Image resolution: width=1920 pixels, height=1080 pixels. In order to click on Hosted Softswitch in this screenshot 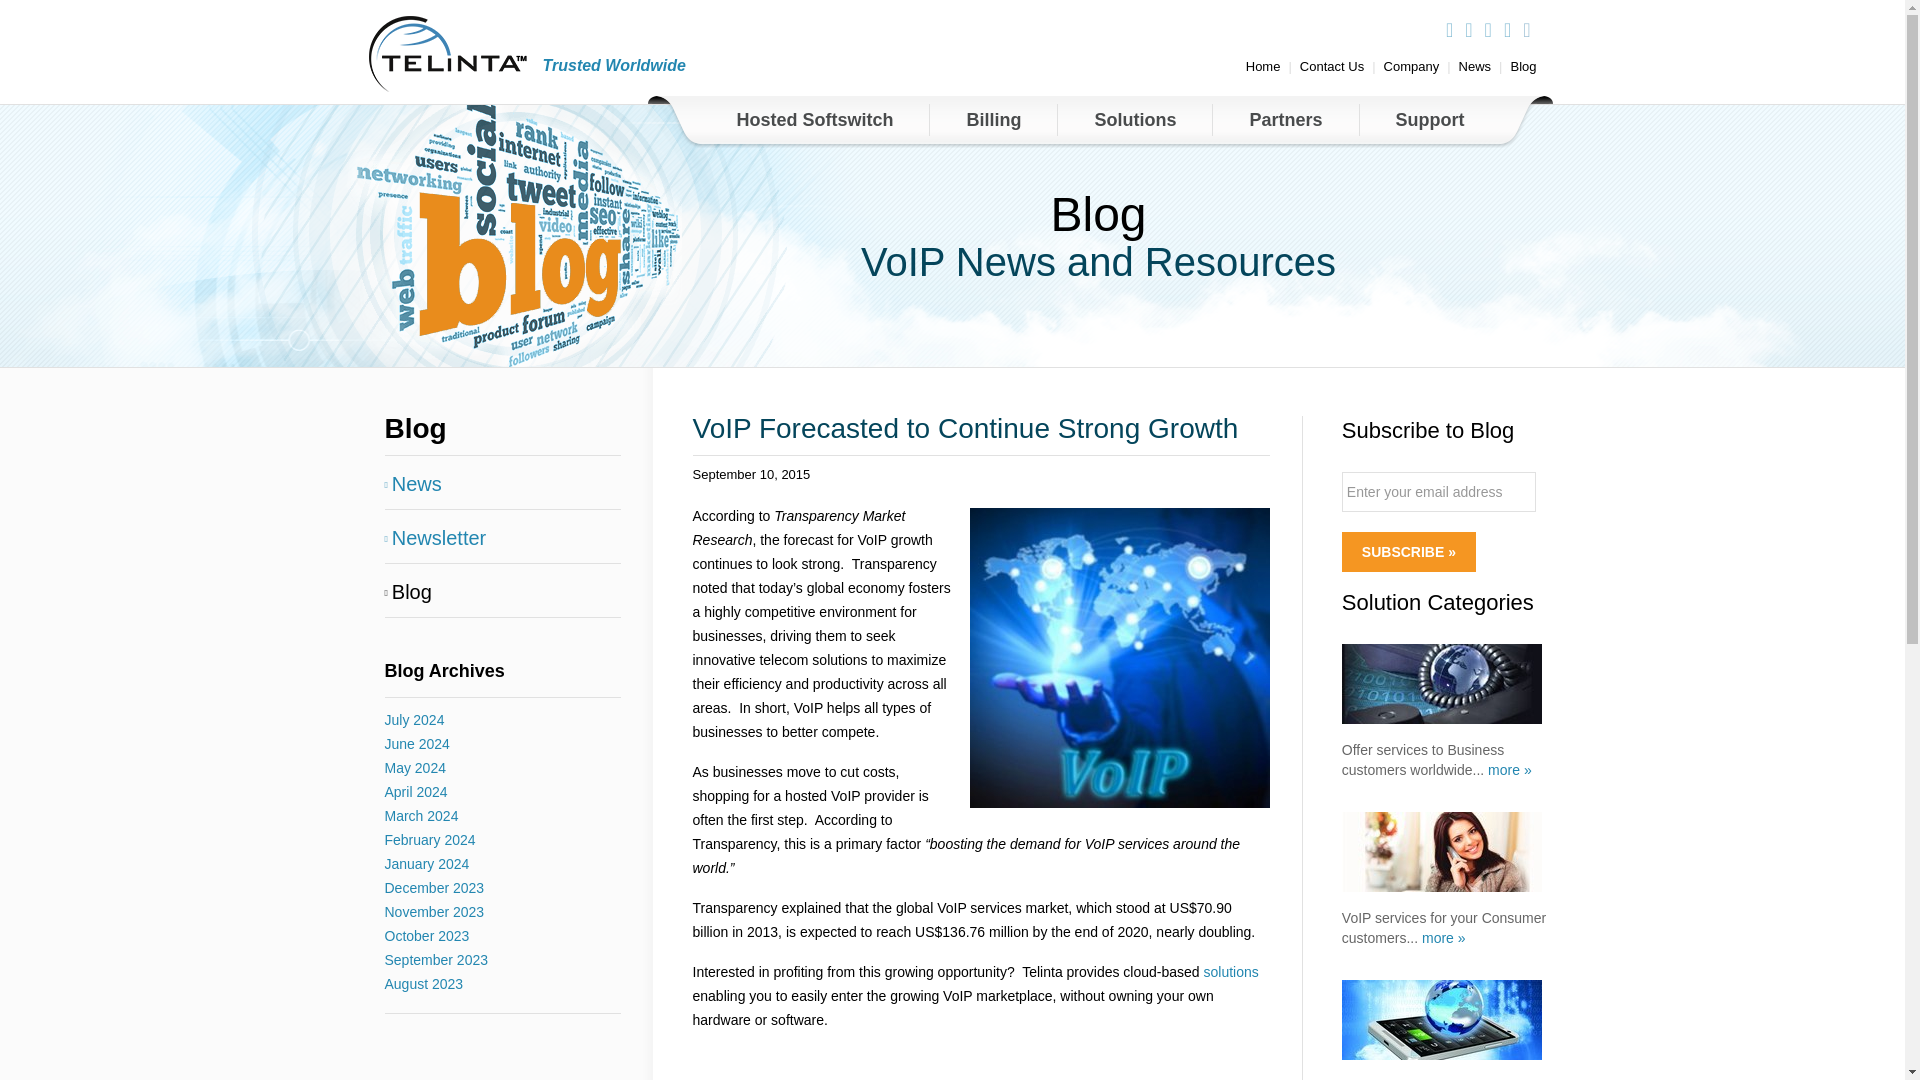, I will do `click(814, 120)`.